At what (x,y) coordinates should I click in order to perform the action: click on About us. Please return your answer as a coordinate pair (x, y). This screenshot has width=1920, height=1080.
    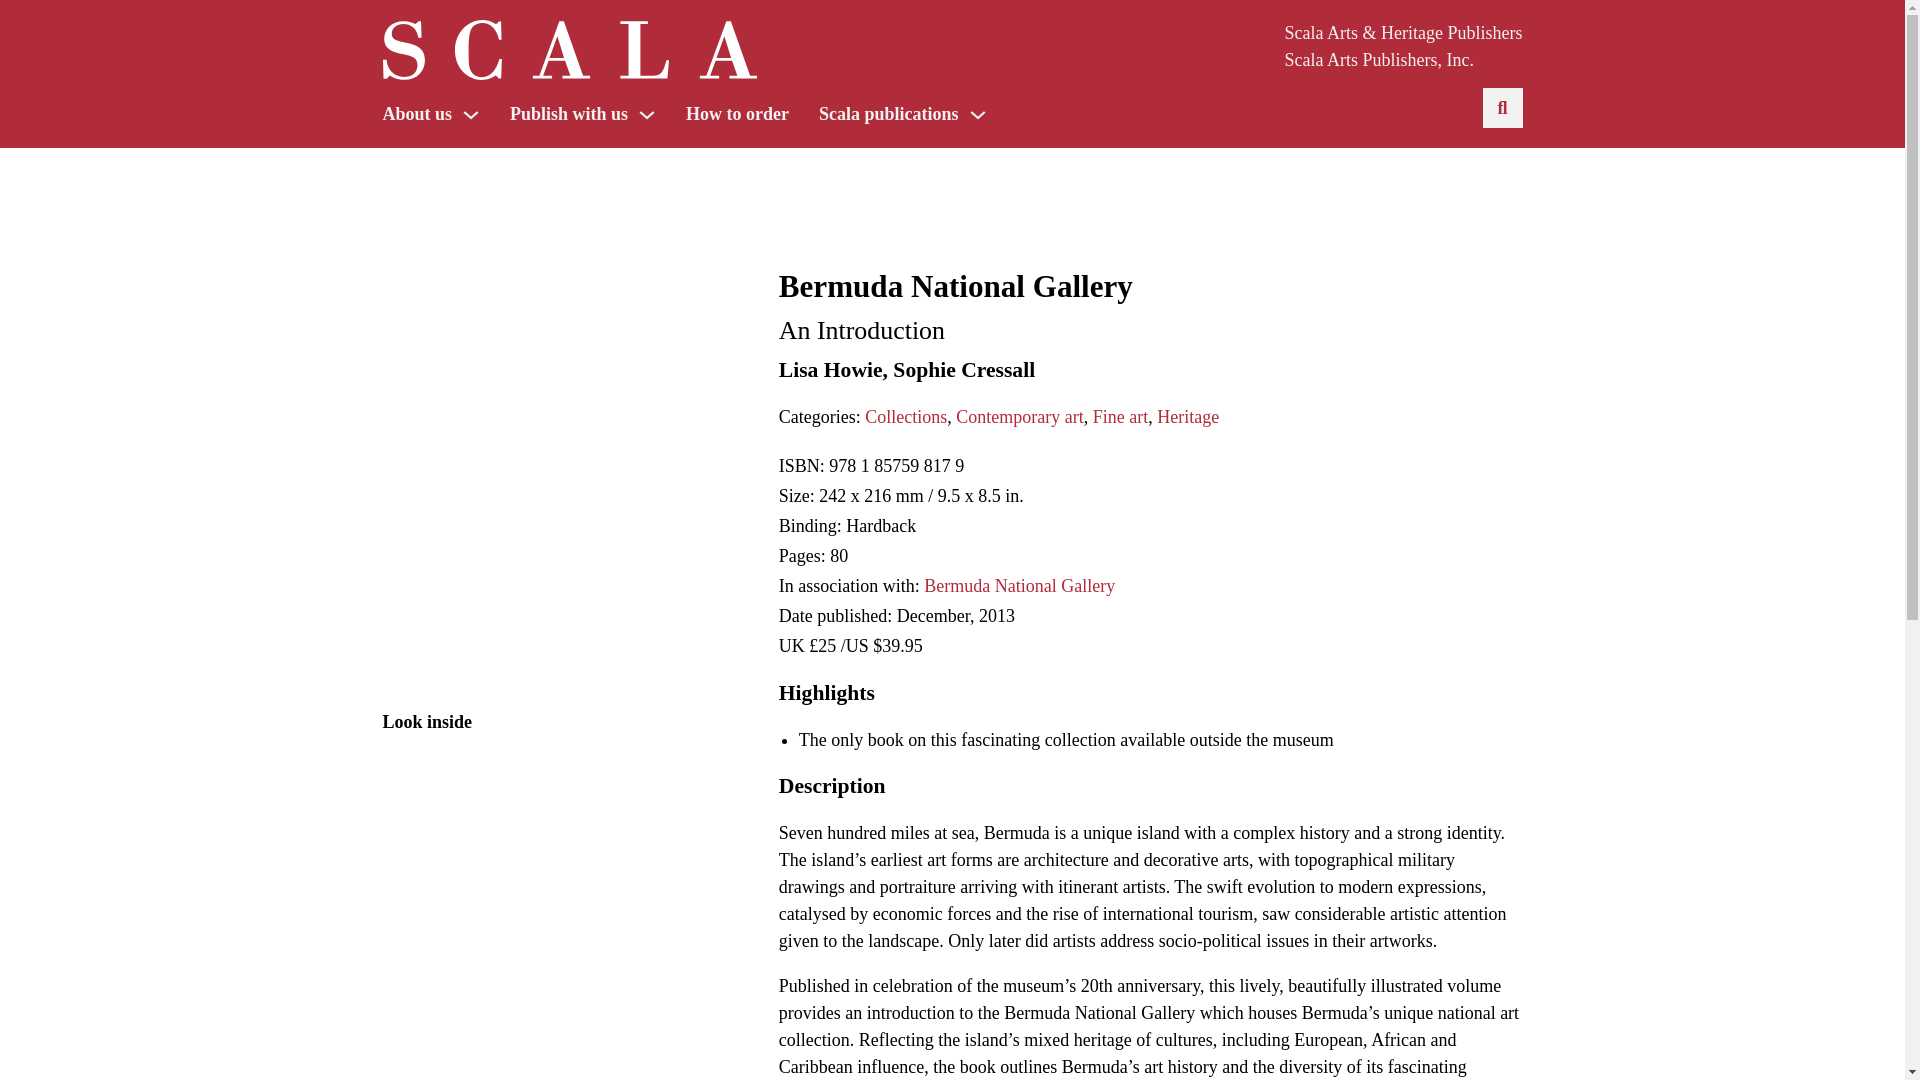
    Looking at the image, I should click on (416, 114).